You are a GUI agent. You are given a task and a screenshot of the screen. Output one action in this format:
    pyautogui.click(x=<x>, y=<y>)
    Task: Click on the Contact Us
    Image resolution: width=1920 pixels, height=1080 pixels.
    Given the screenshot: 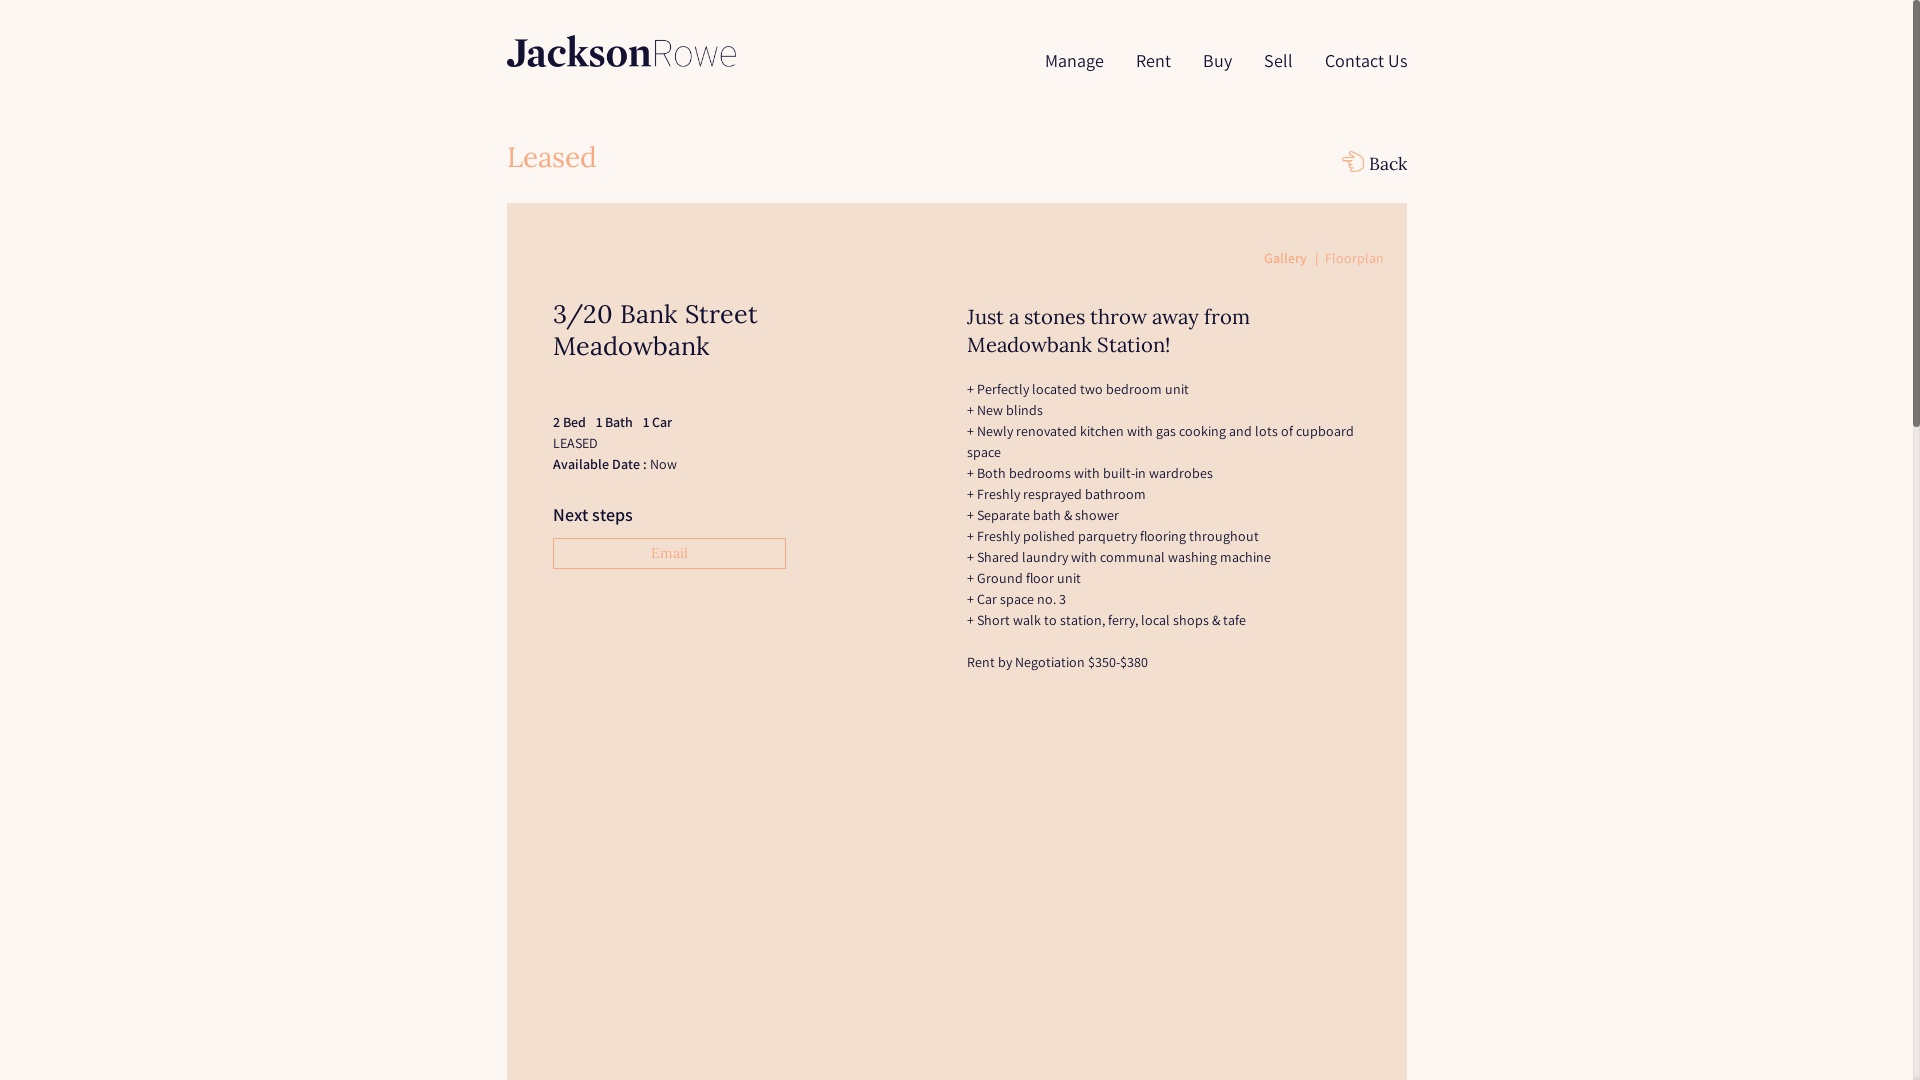 What is the action you would take?
    pyautogui.click(x=1357, y=74)
    